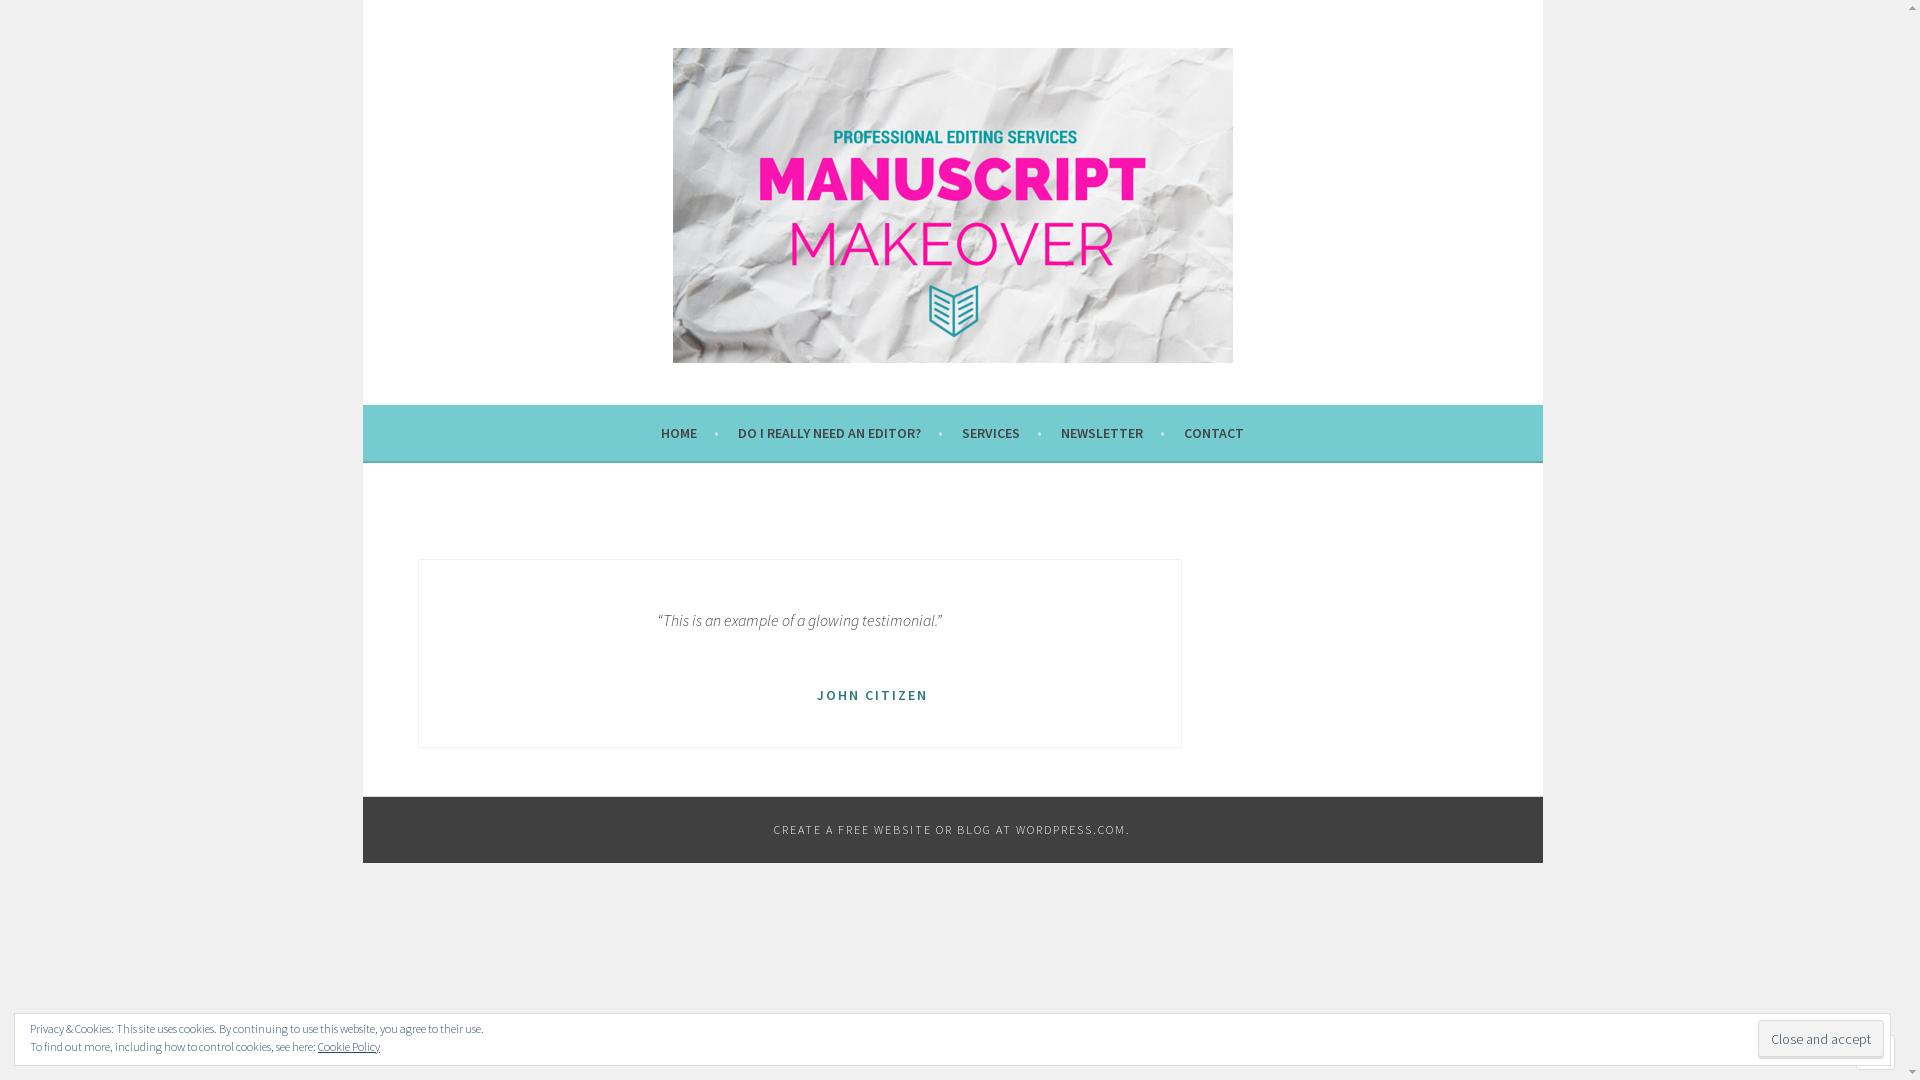 The height and width of the screenshot is (1080, 1920). Describe the element at coordinates (349, 1046) in the screenshot. I see `Cookie Policy` at that location.